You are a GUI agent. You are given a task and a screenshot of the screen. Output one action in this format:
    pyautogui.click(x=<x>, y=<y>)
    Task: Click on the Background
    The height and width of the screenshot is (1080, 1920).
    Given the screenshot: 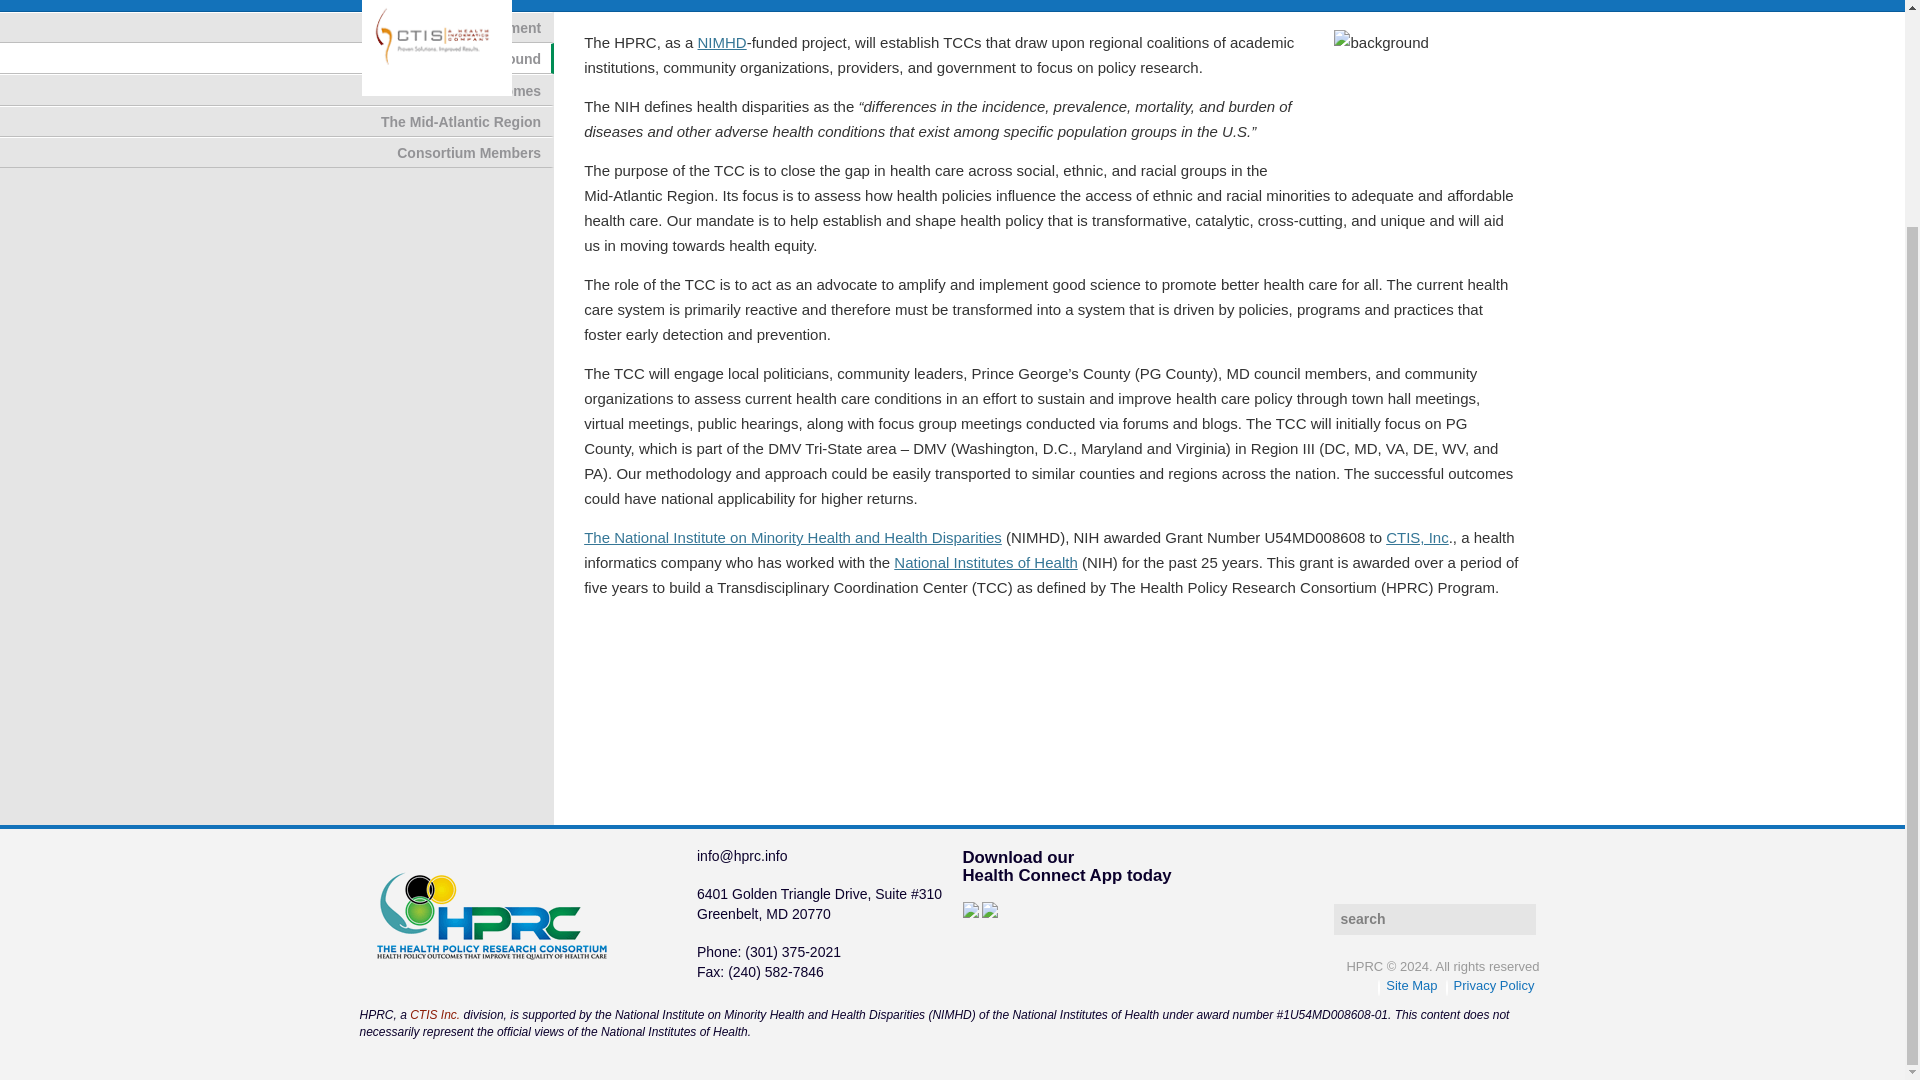 What is the action you would take?
    pyautogui.click(x=277, y=58)
    